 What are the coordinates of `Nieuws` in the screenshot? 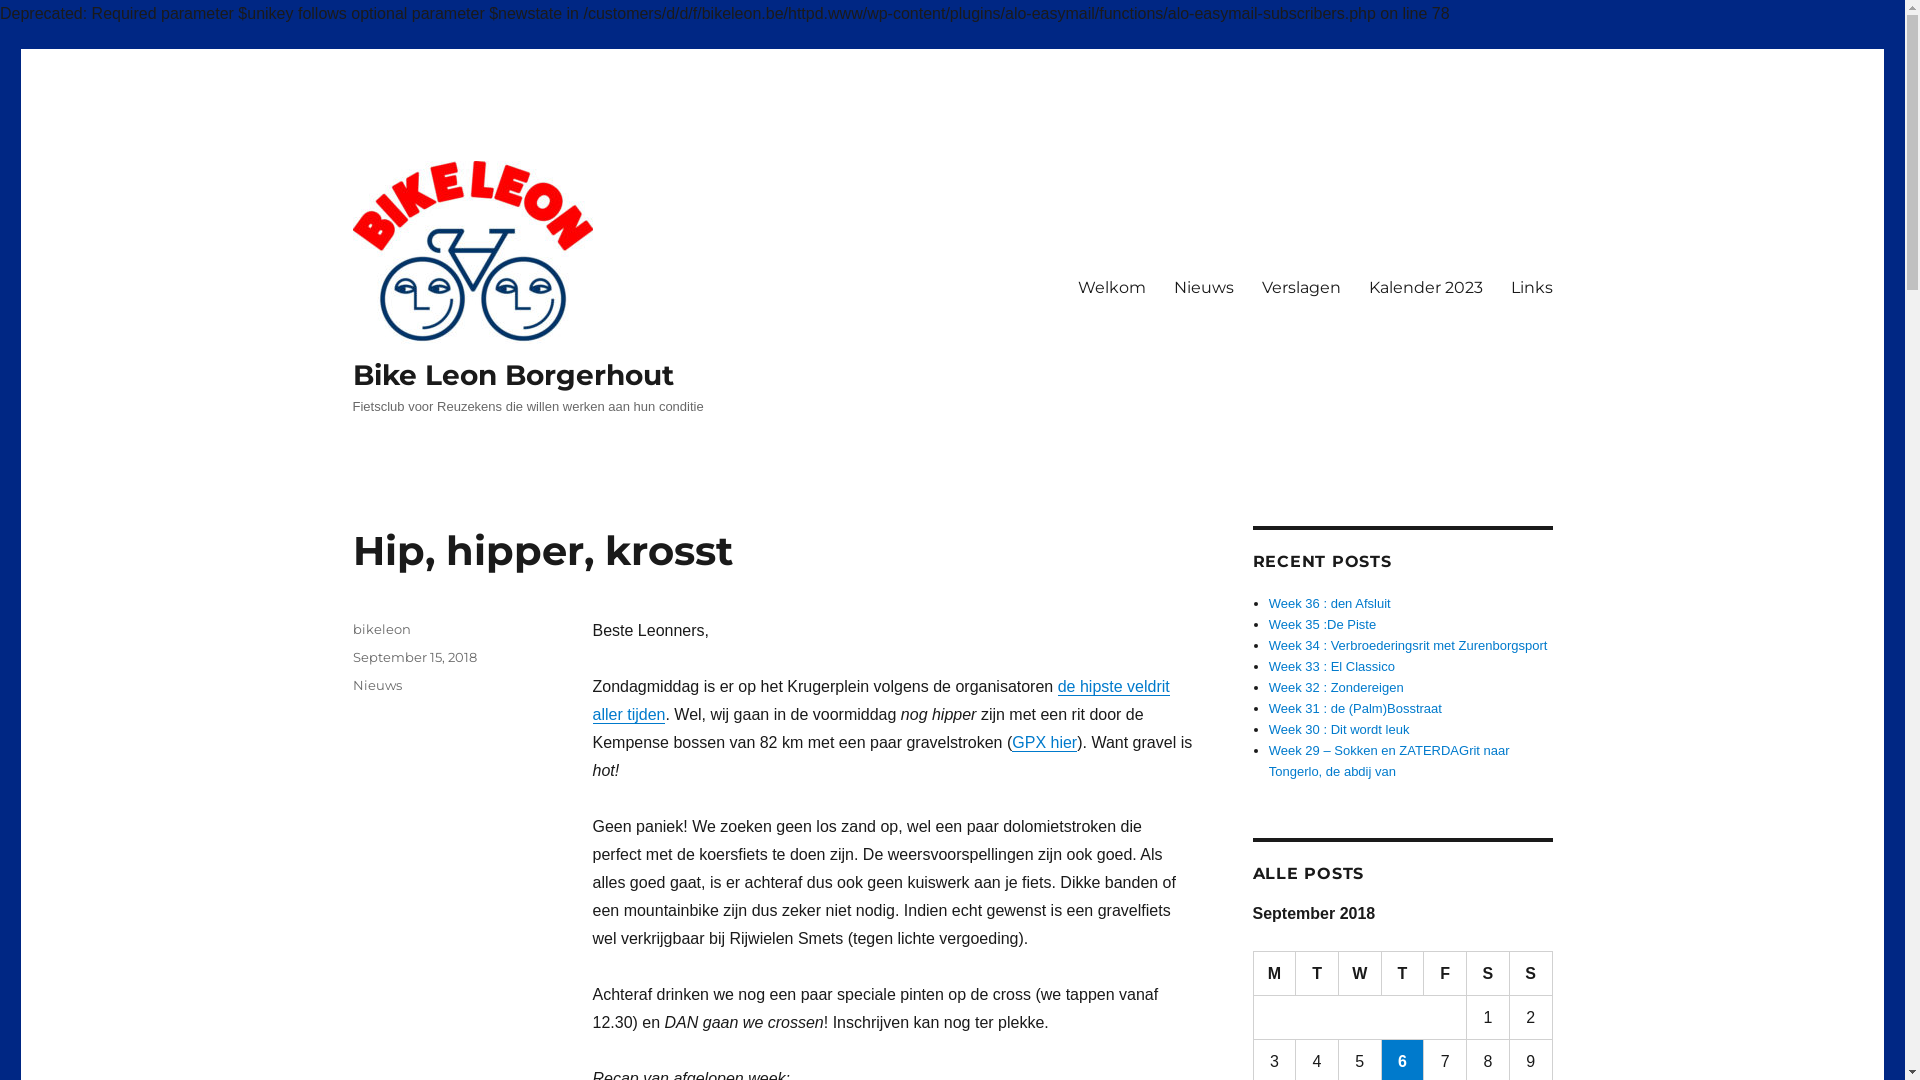 It's located at (1204, 287).